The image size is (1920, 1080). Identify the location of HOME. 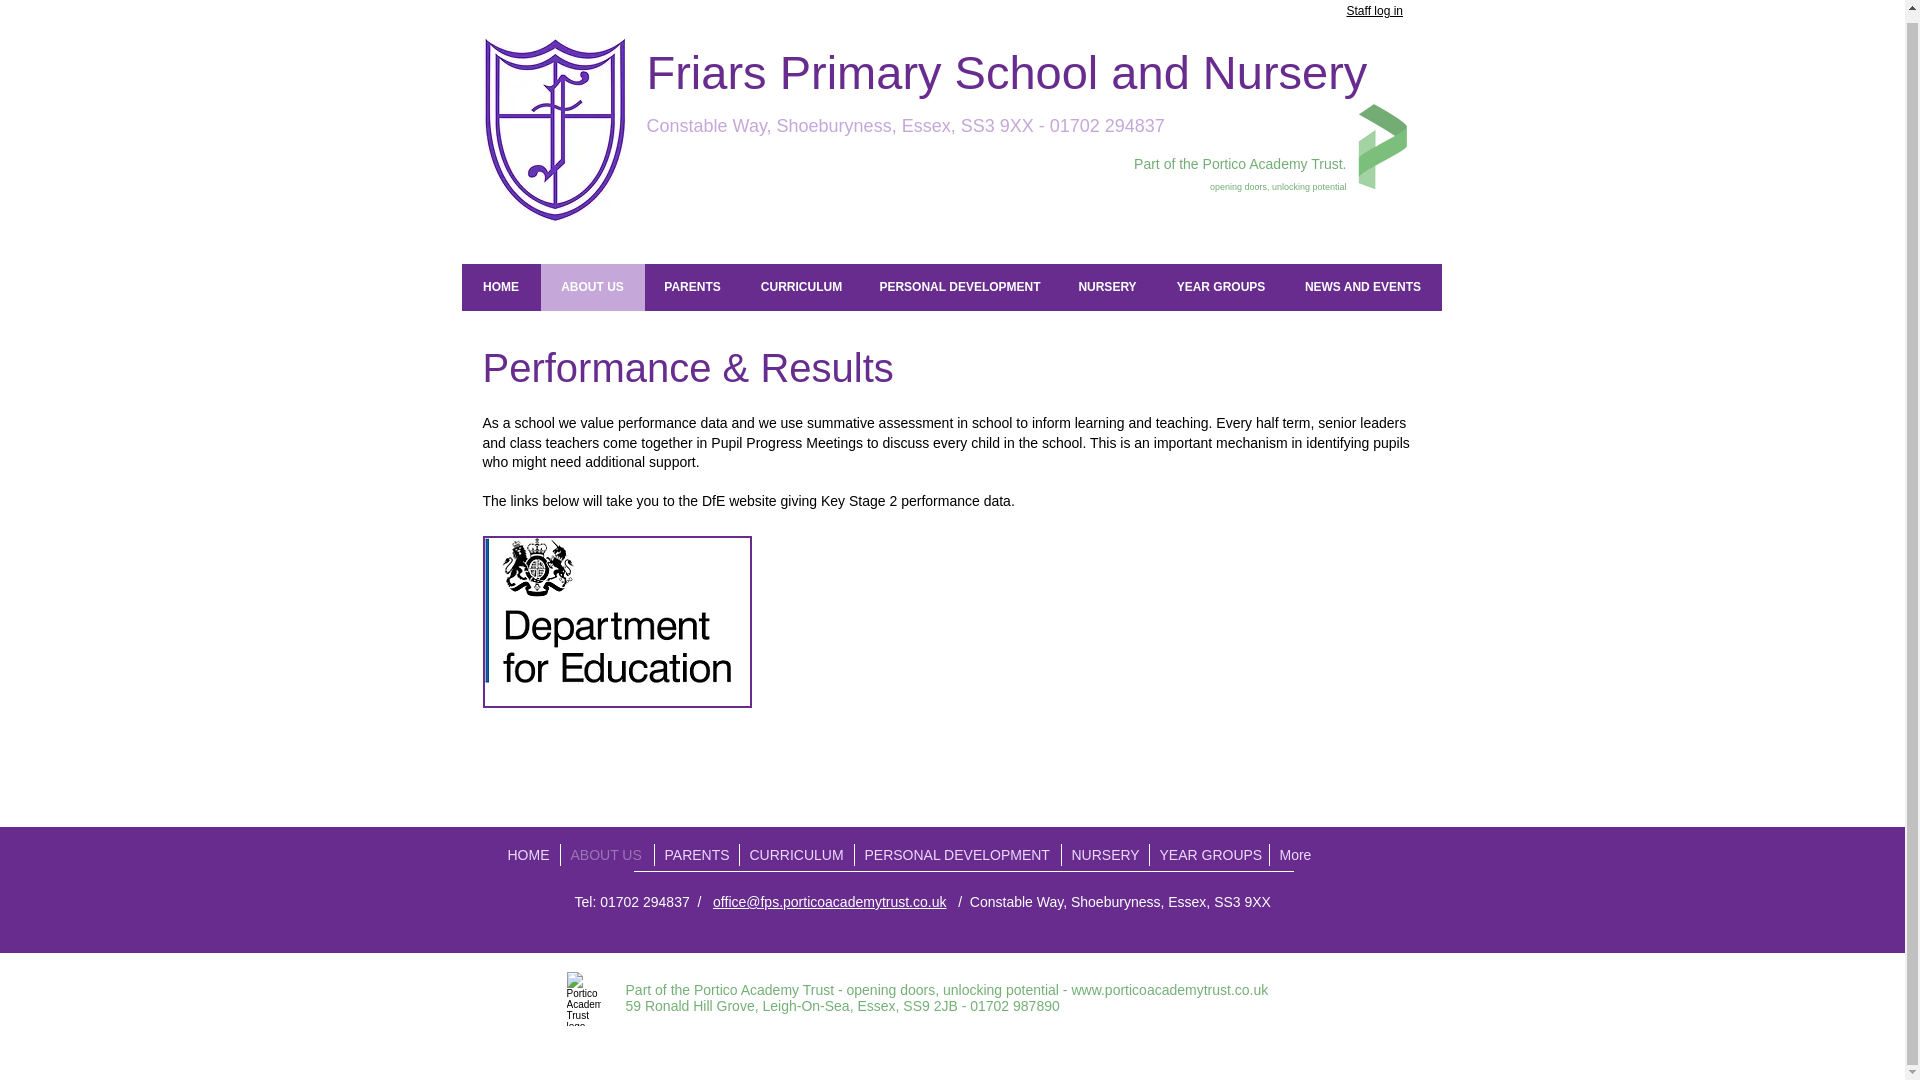
(502, 287).